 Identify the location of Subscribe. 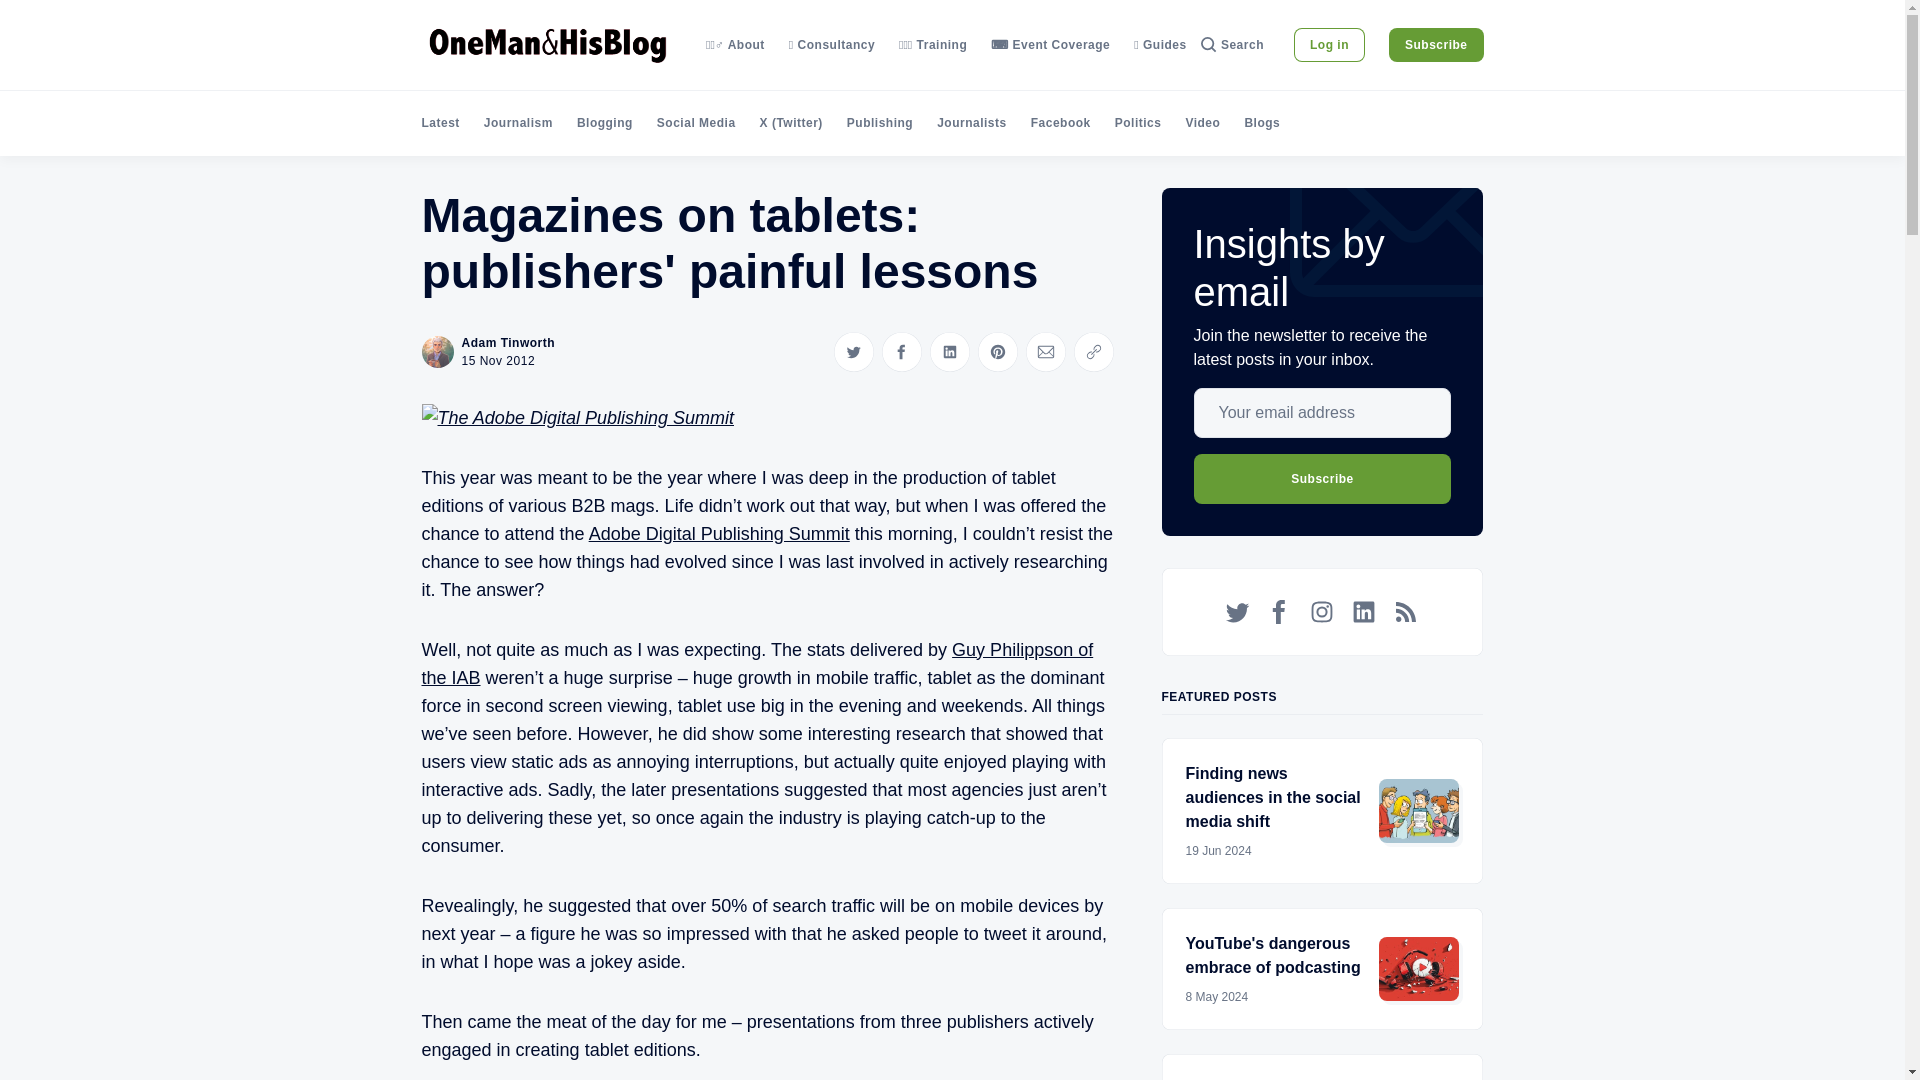
(1436, 44).